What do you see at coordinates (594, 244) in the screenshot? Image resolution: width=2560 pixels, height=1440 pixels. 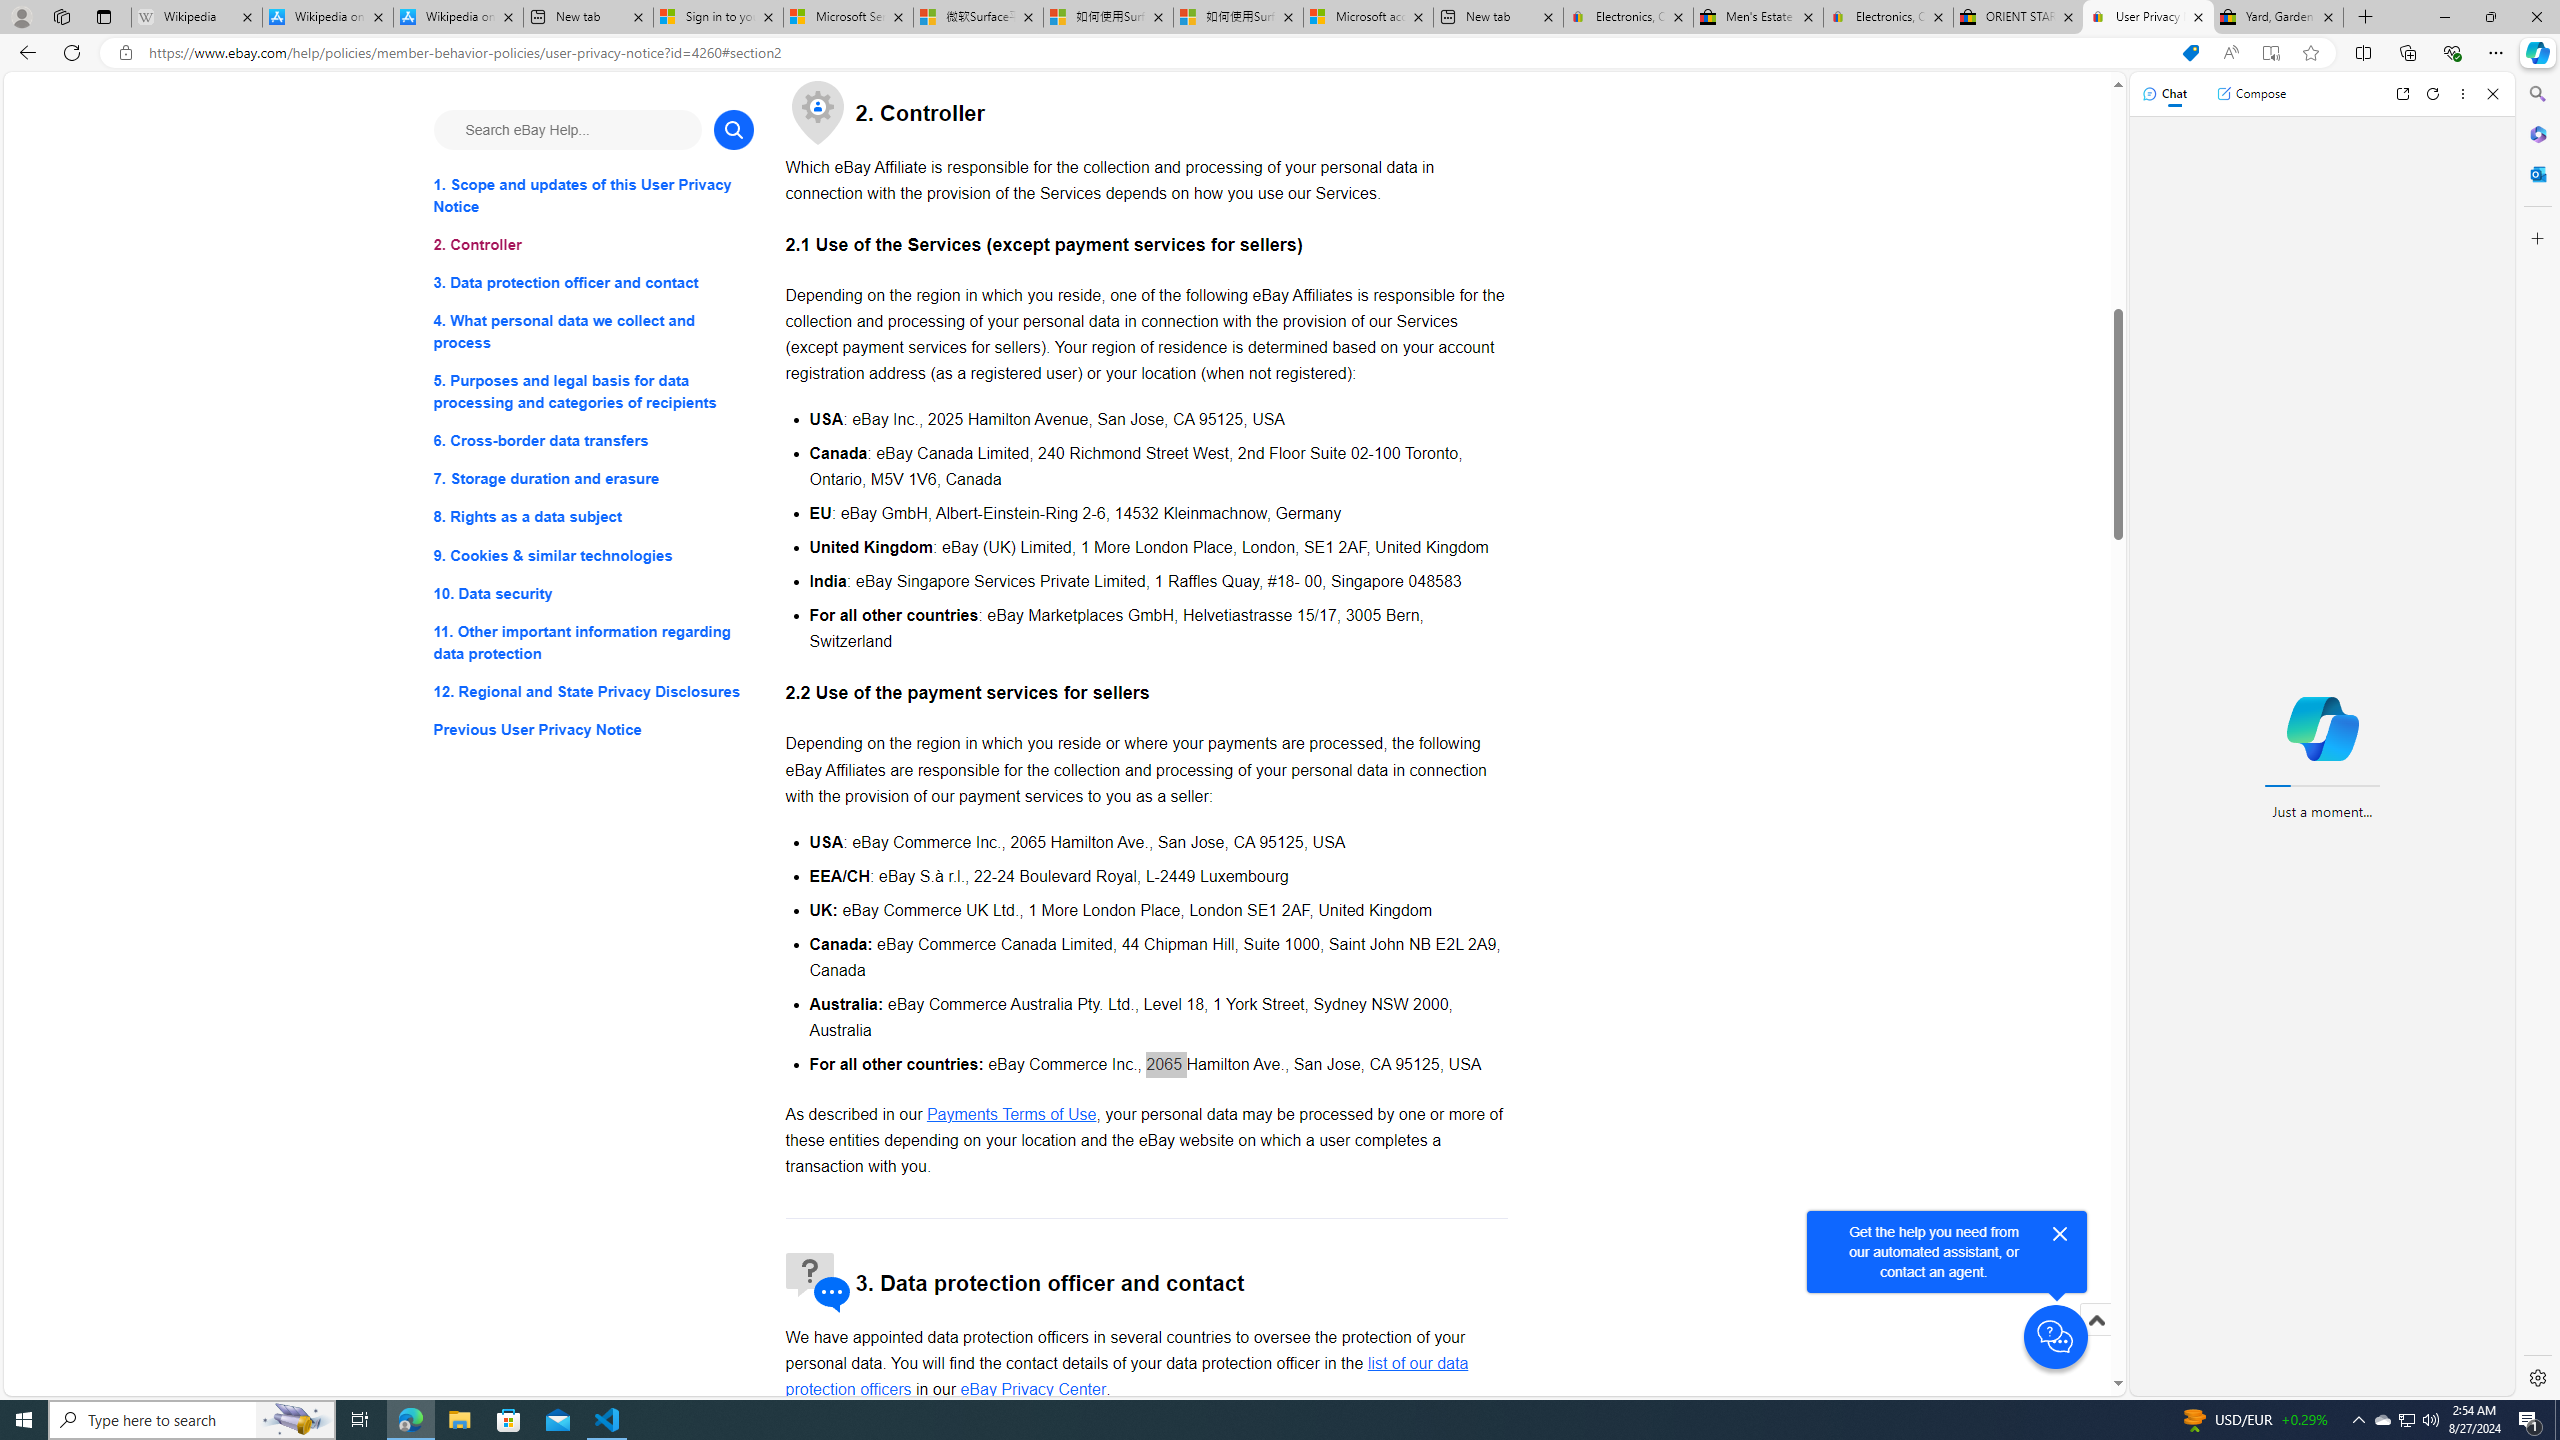 I see `2. Controller` at bounding box center [594, 244].